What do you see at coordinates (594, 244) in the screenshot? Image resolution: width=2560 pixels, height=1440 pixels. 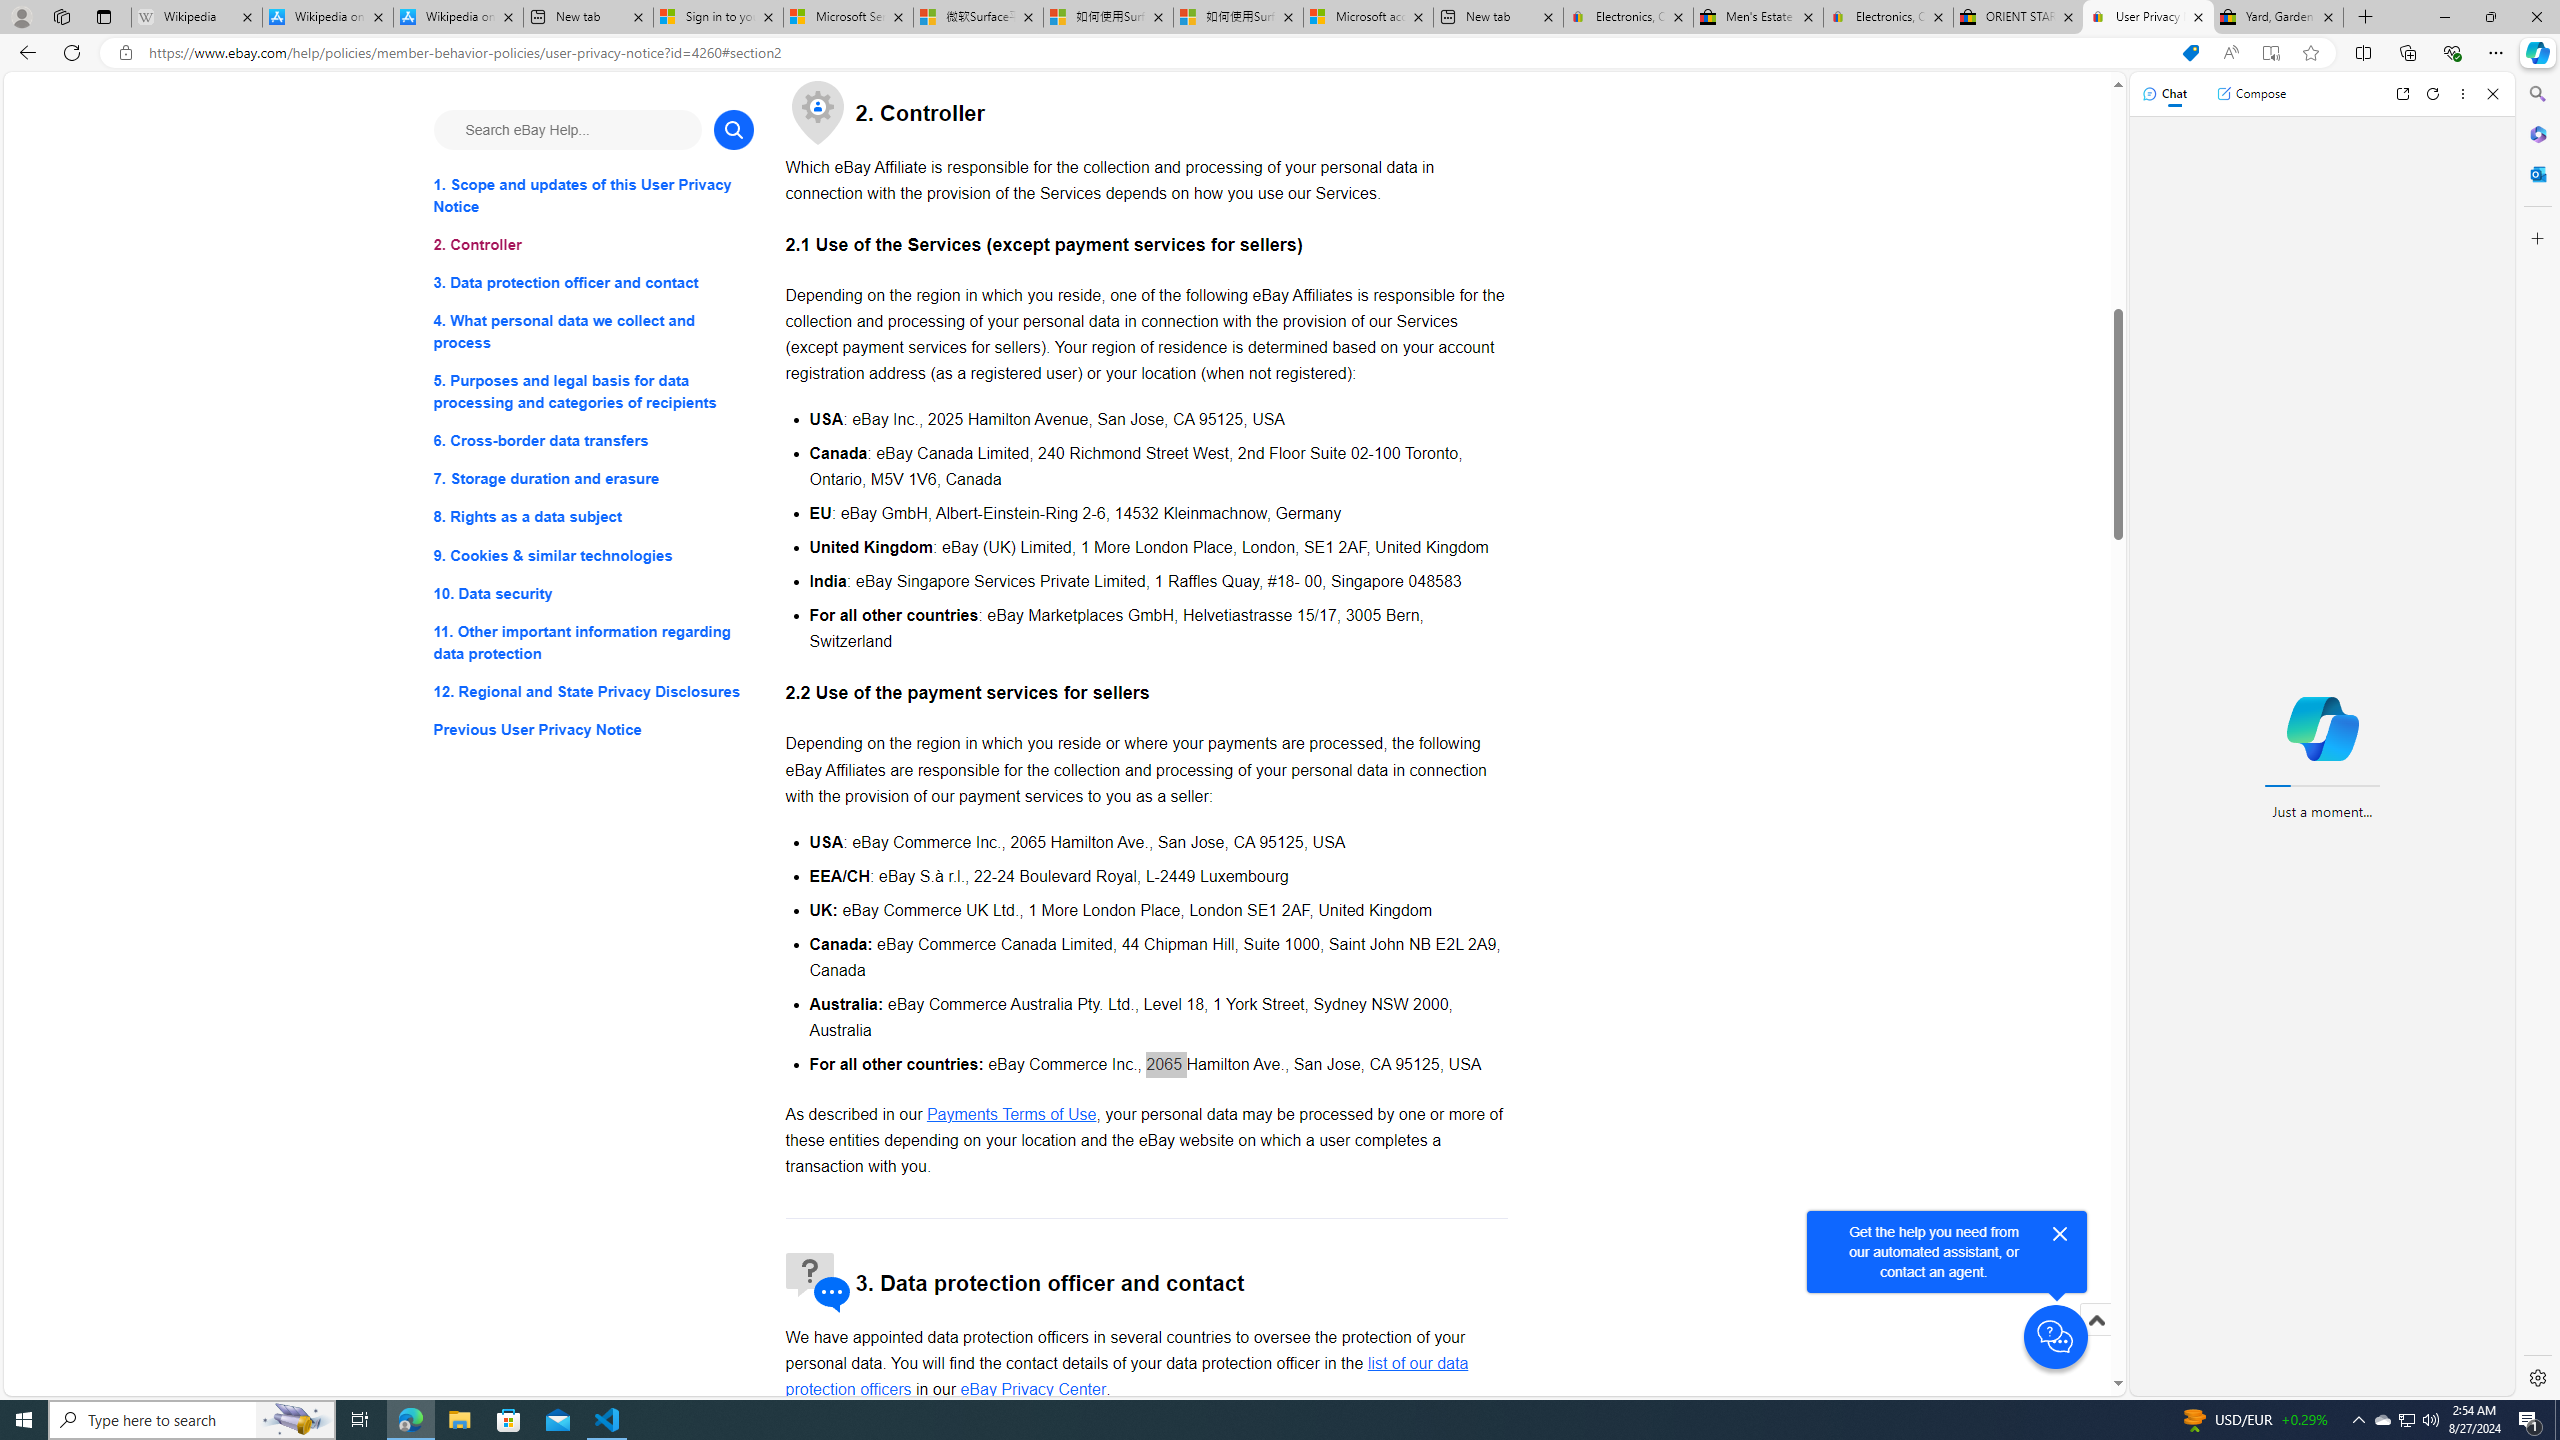 I see `2. Controller` at bounding box center [594, 244].